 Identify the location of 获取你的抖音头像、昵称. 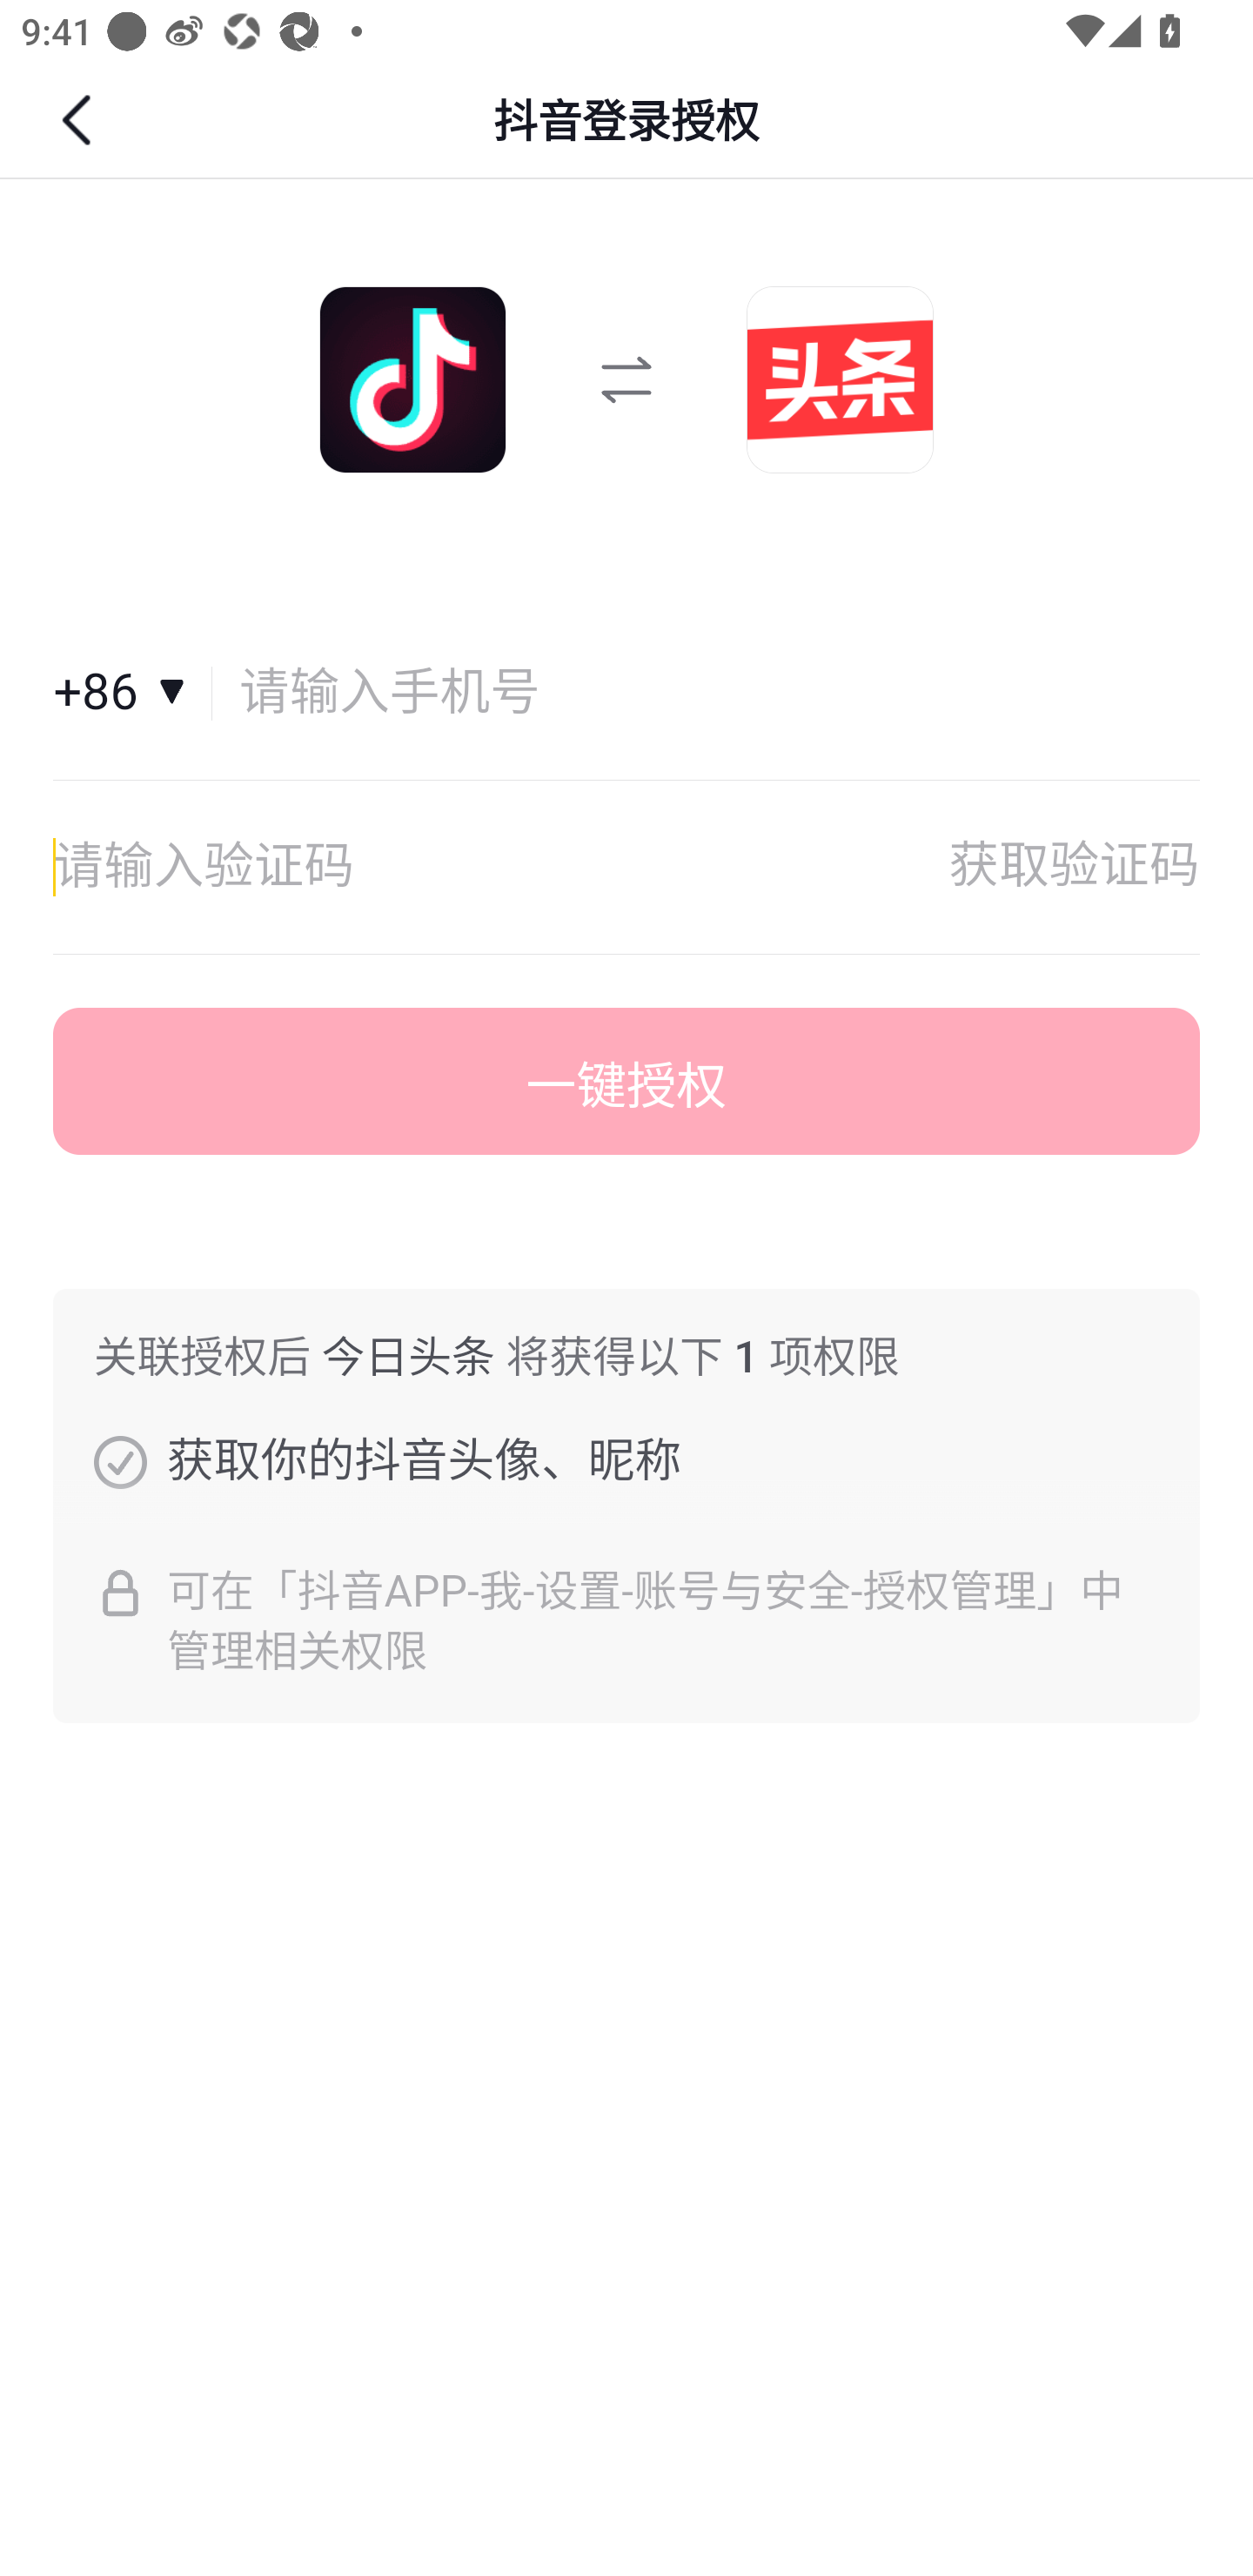
(120, 1461).